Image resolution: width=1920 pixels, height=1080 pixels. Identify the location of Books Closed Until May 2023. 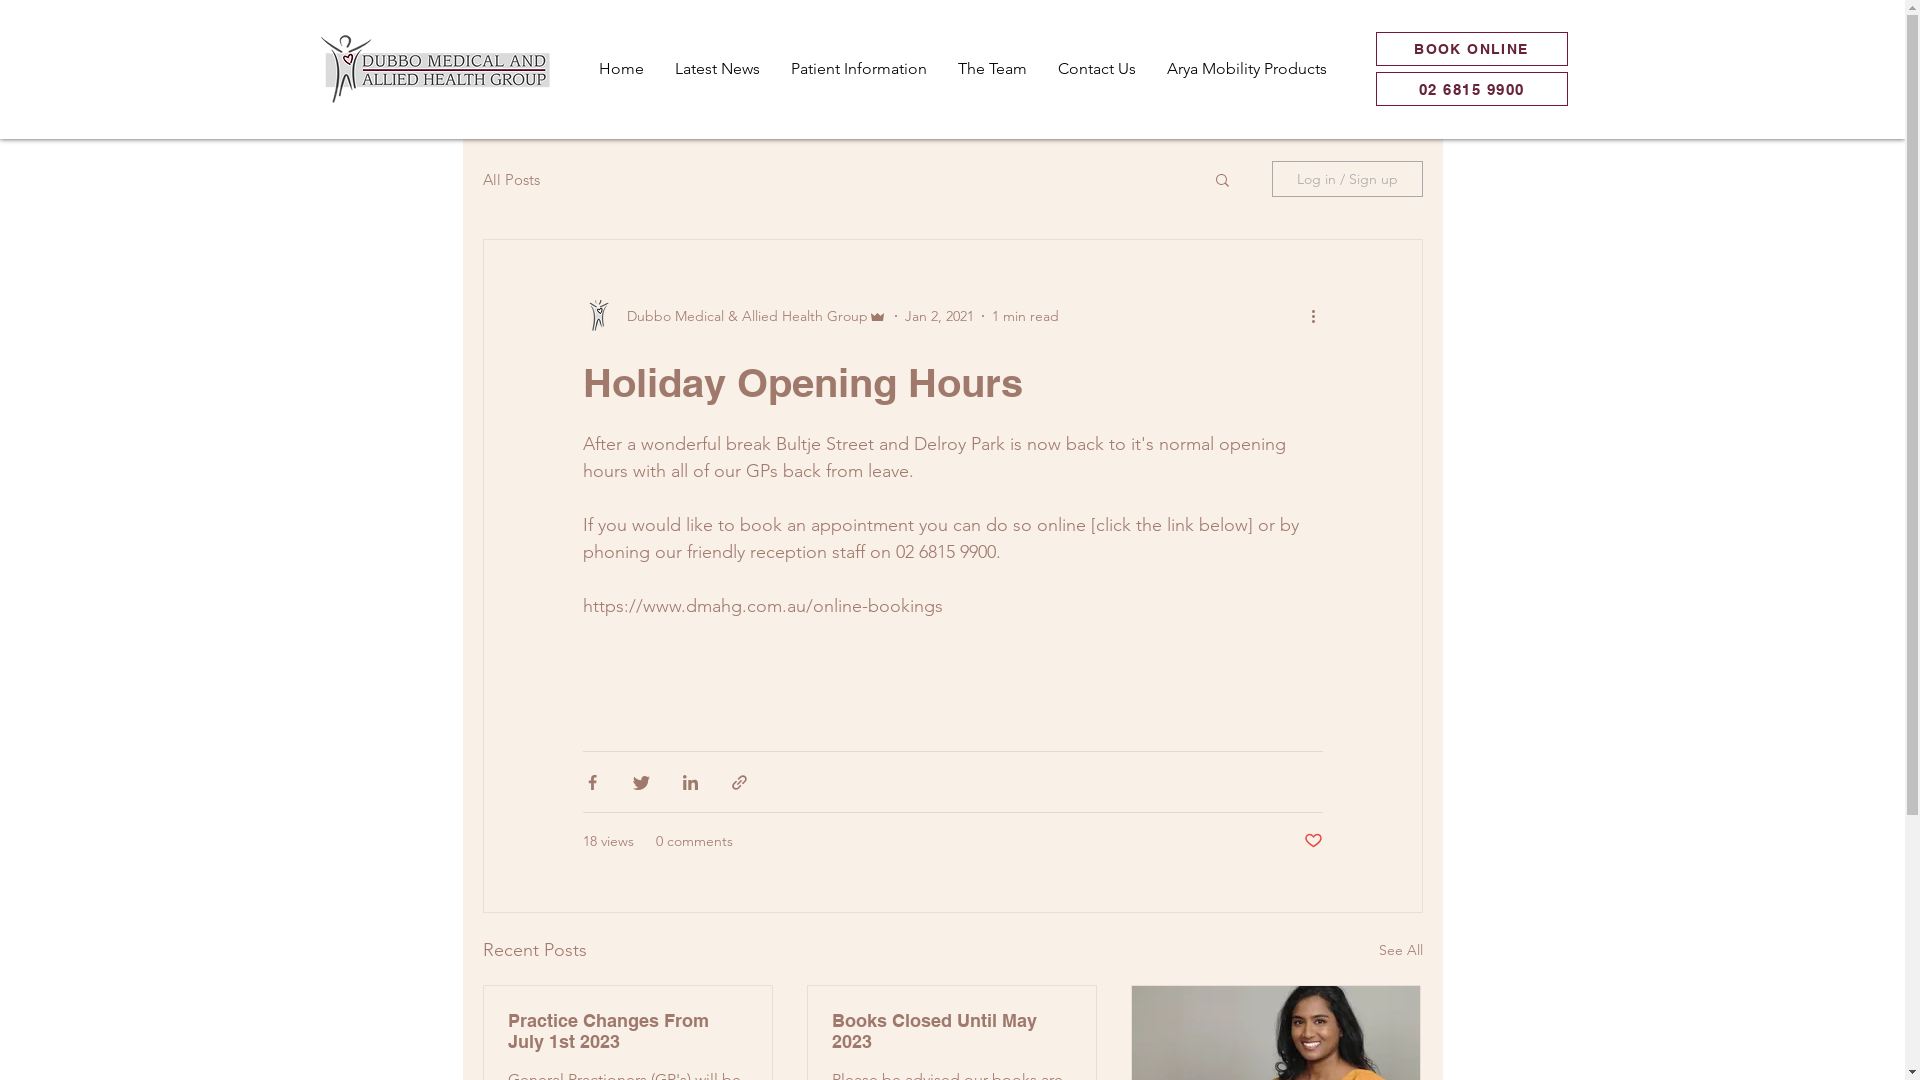
(952, 1031).